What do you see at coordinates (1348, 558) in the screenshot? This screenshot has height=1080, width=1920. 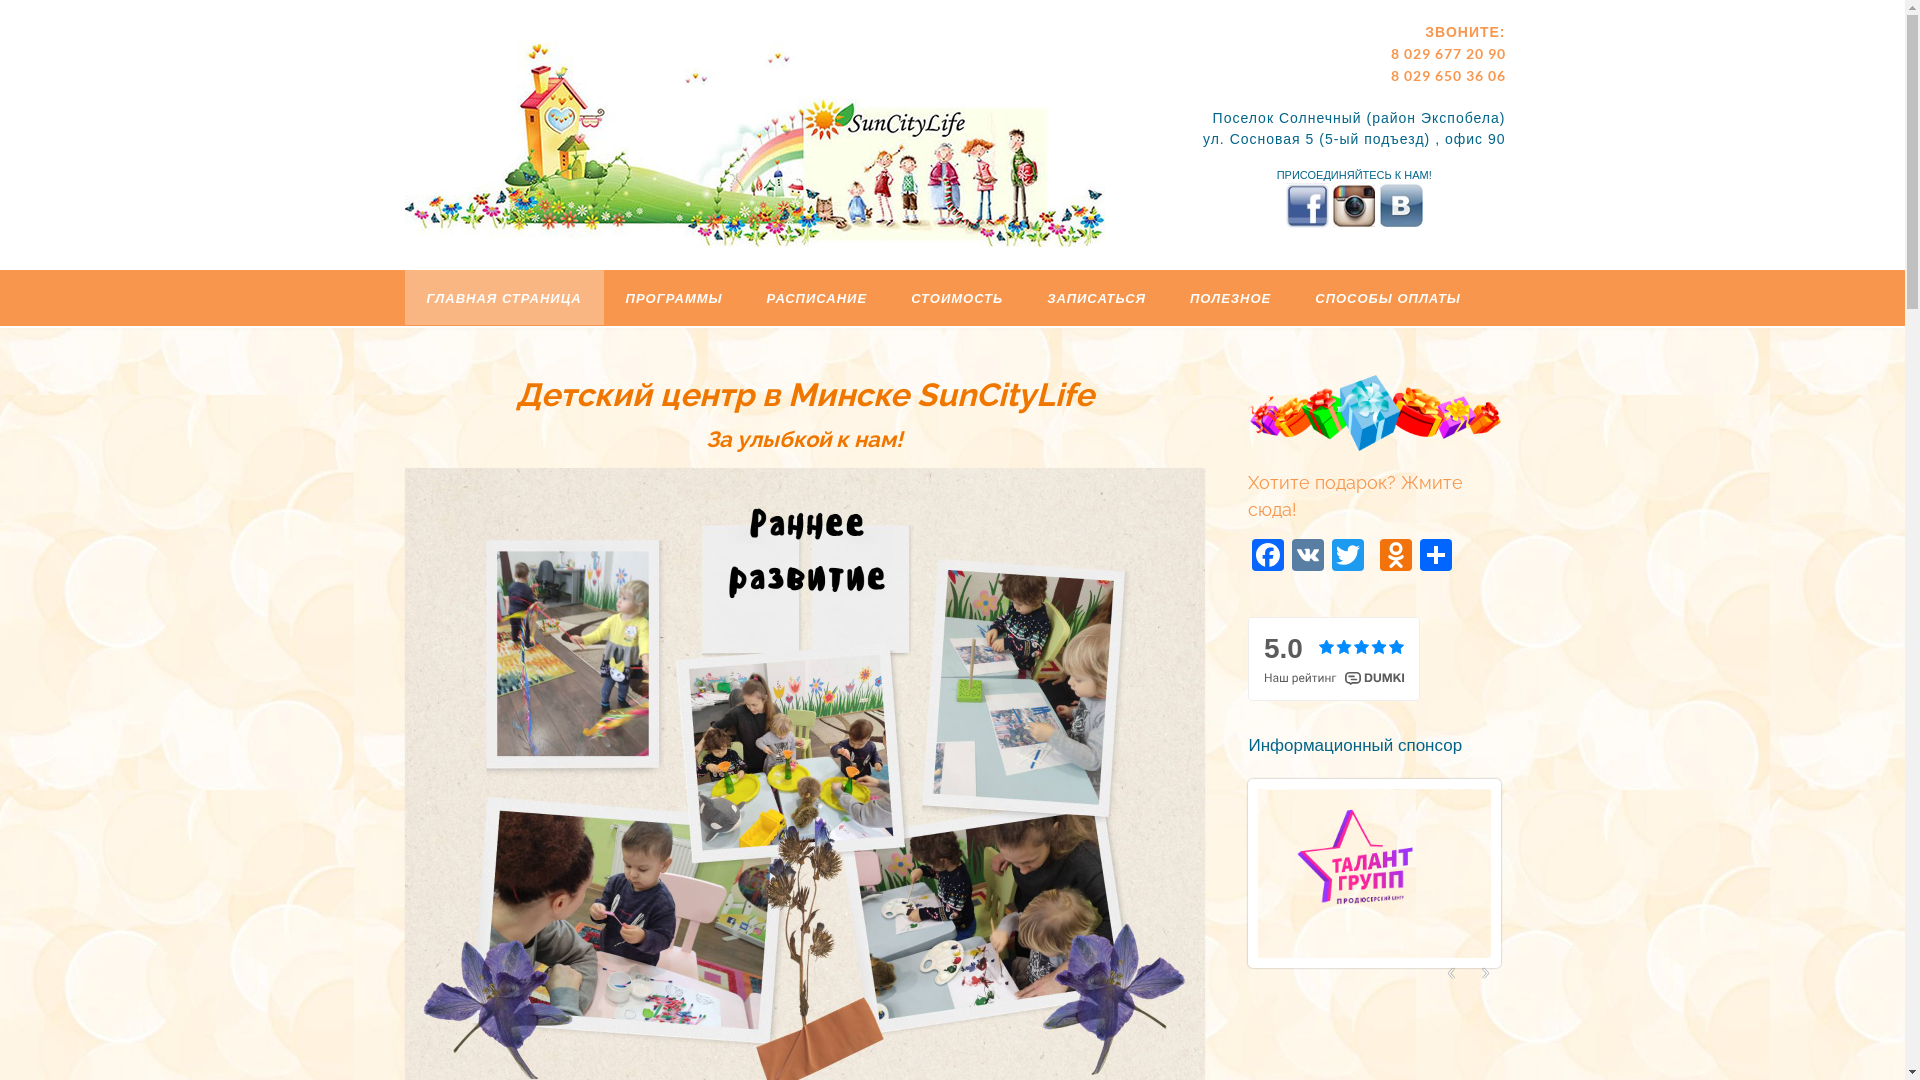 I see `Twitter` at bounding box center [1348, 558].